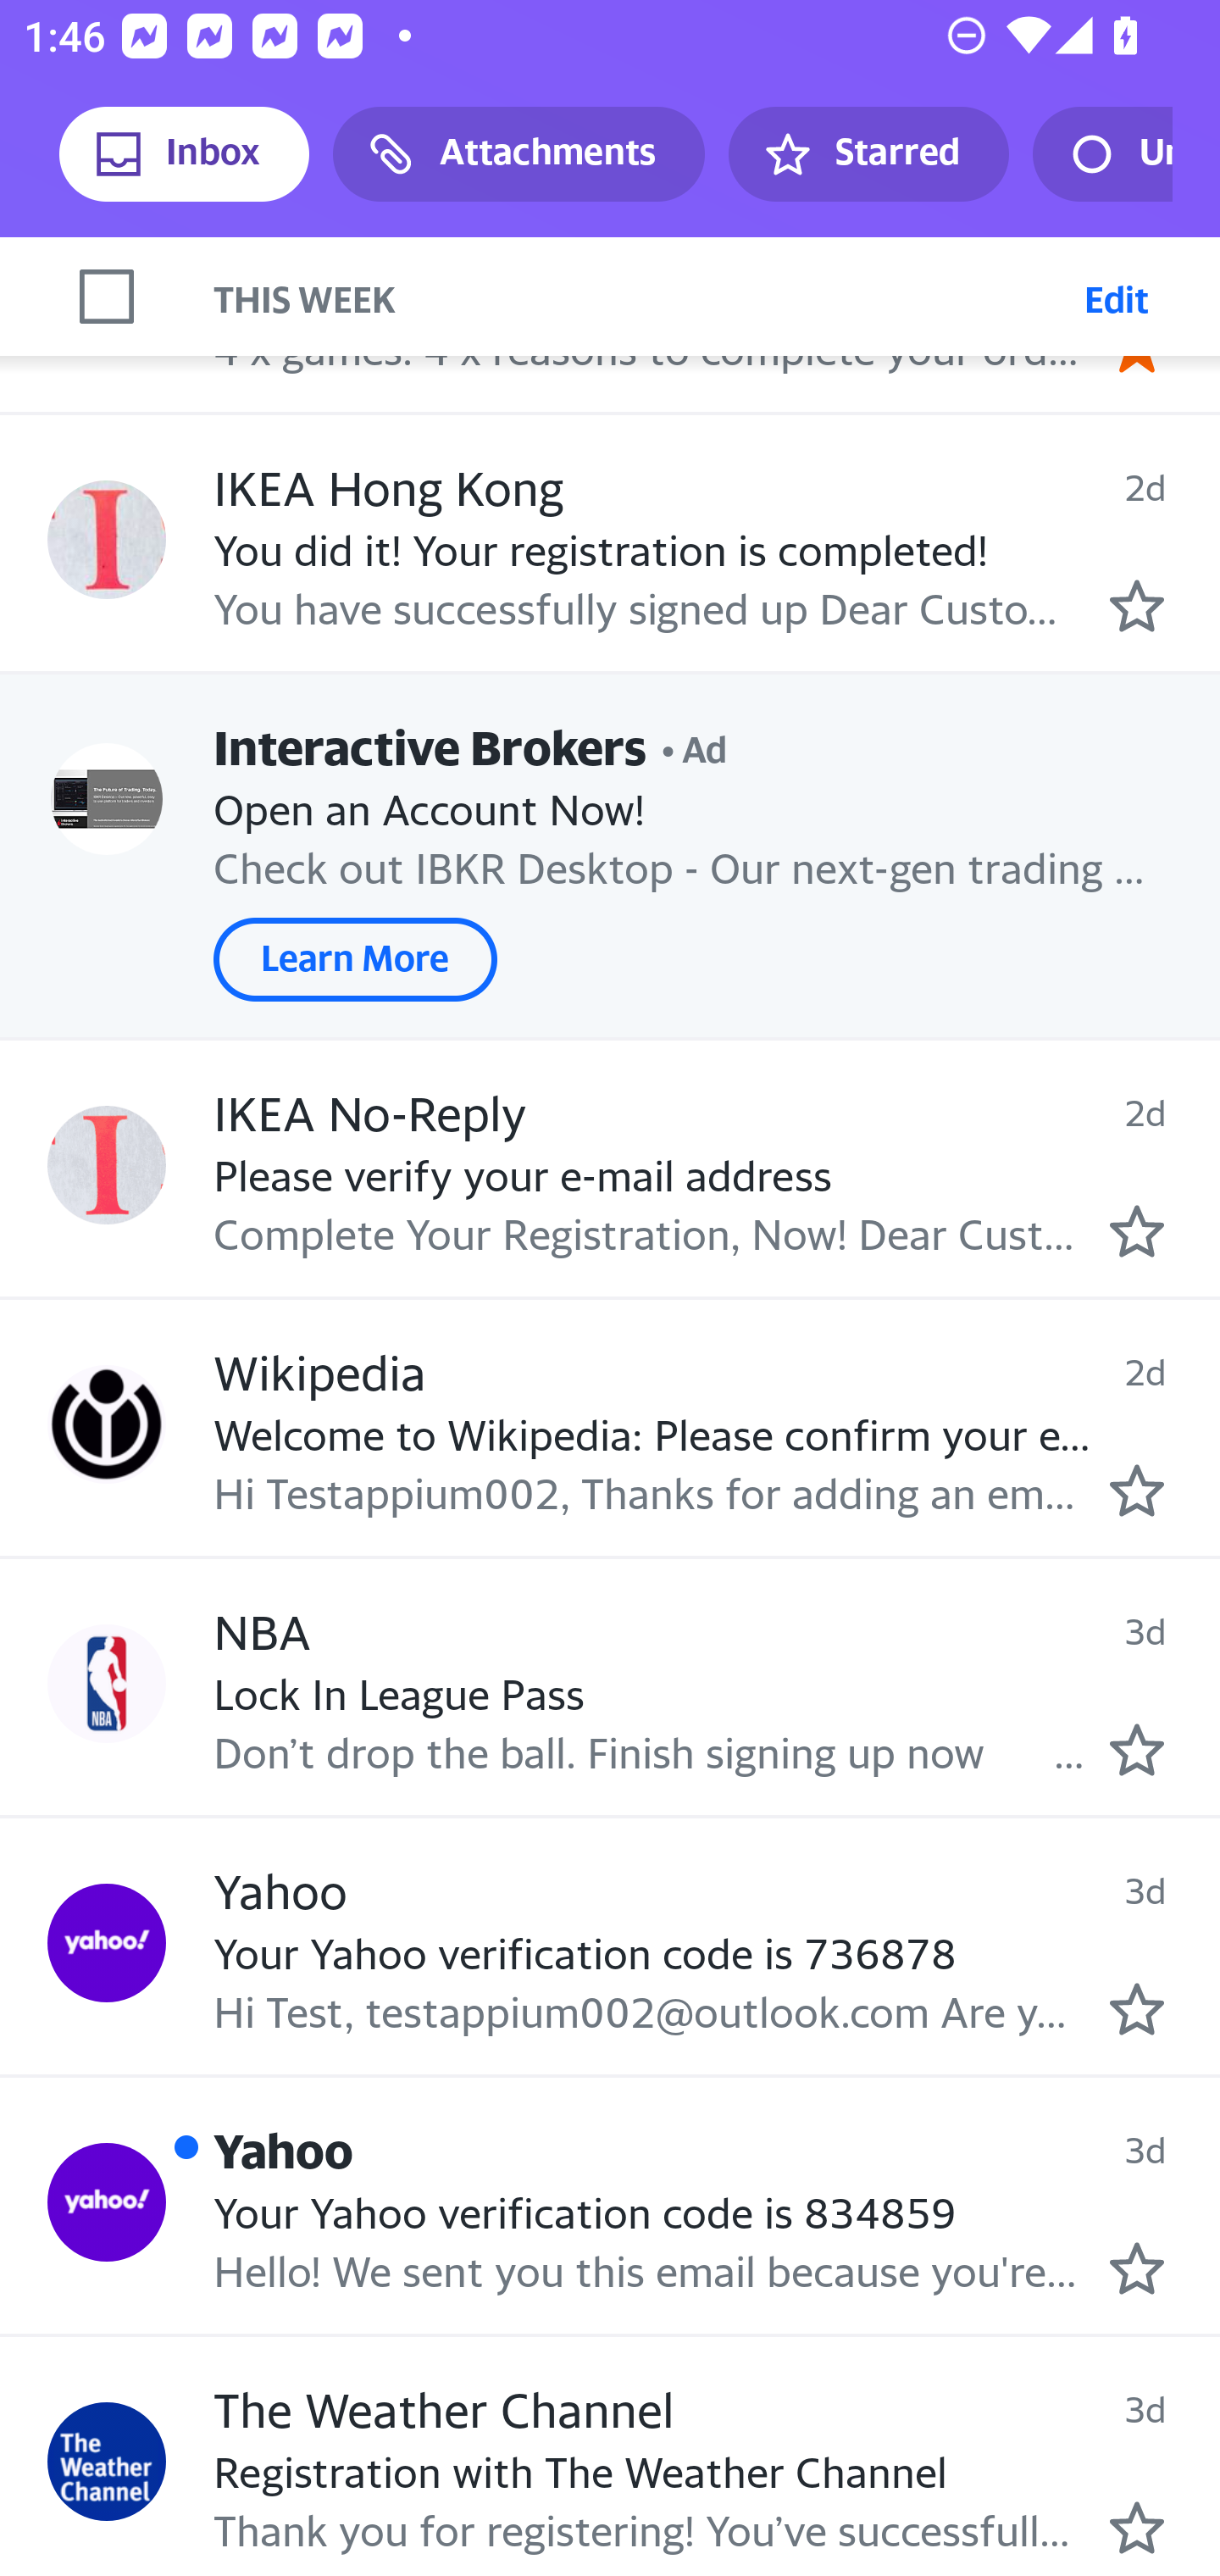 The image size is (1220, 2576). I want to click on Attachments, so click(518, 154).